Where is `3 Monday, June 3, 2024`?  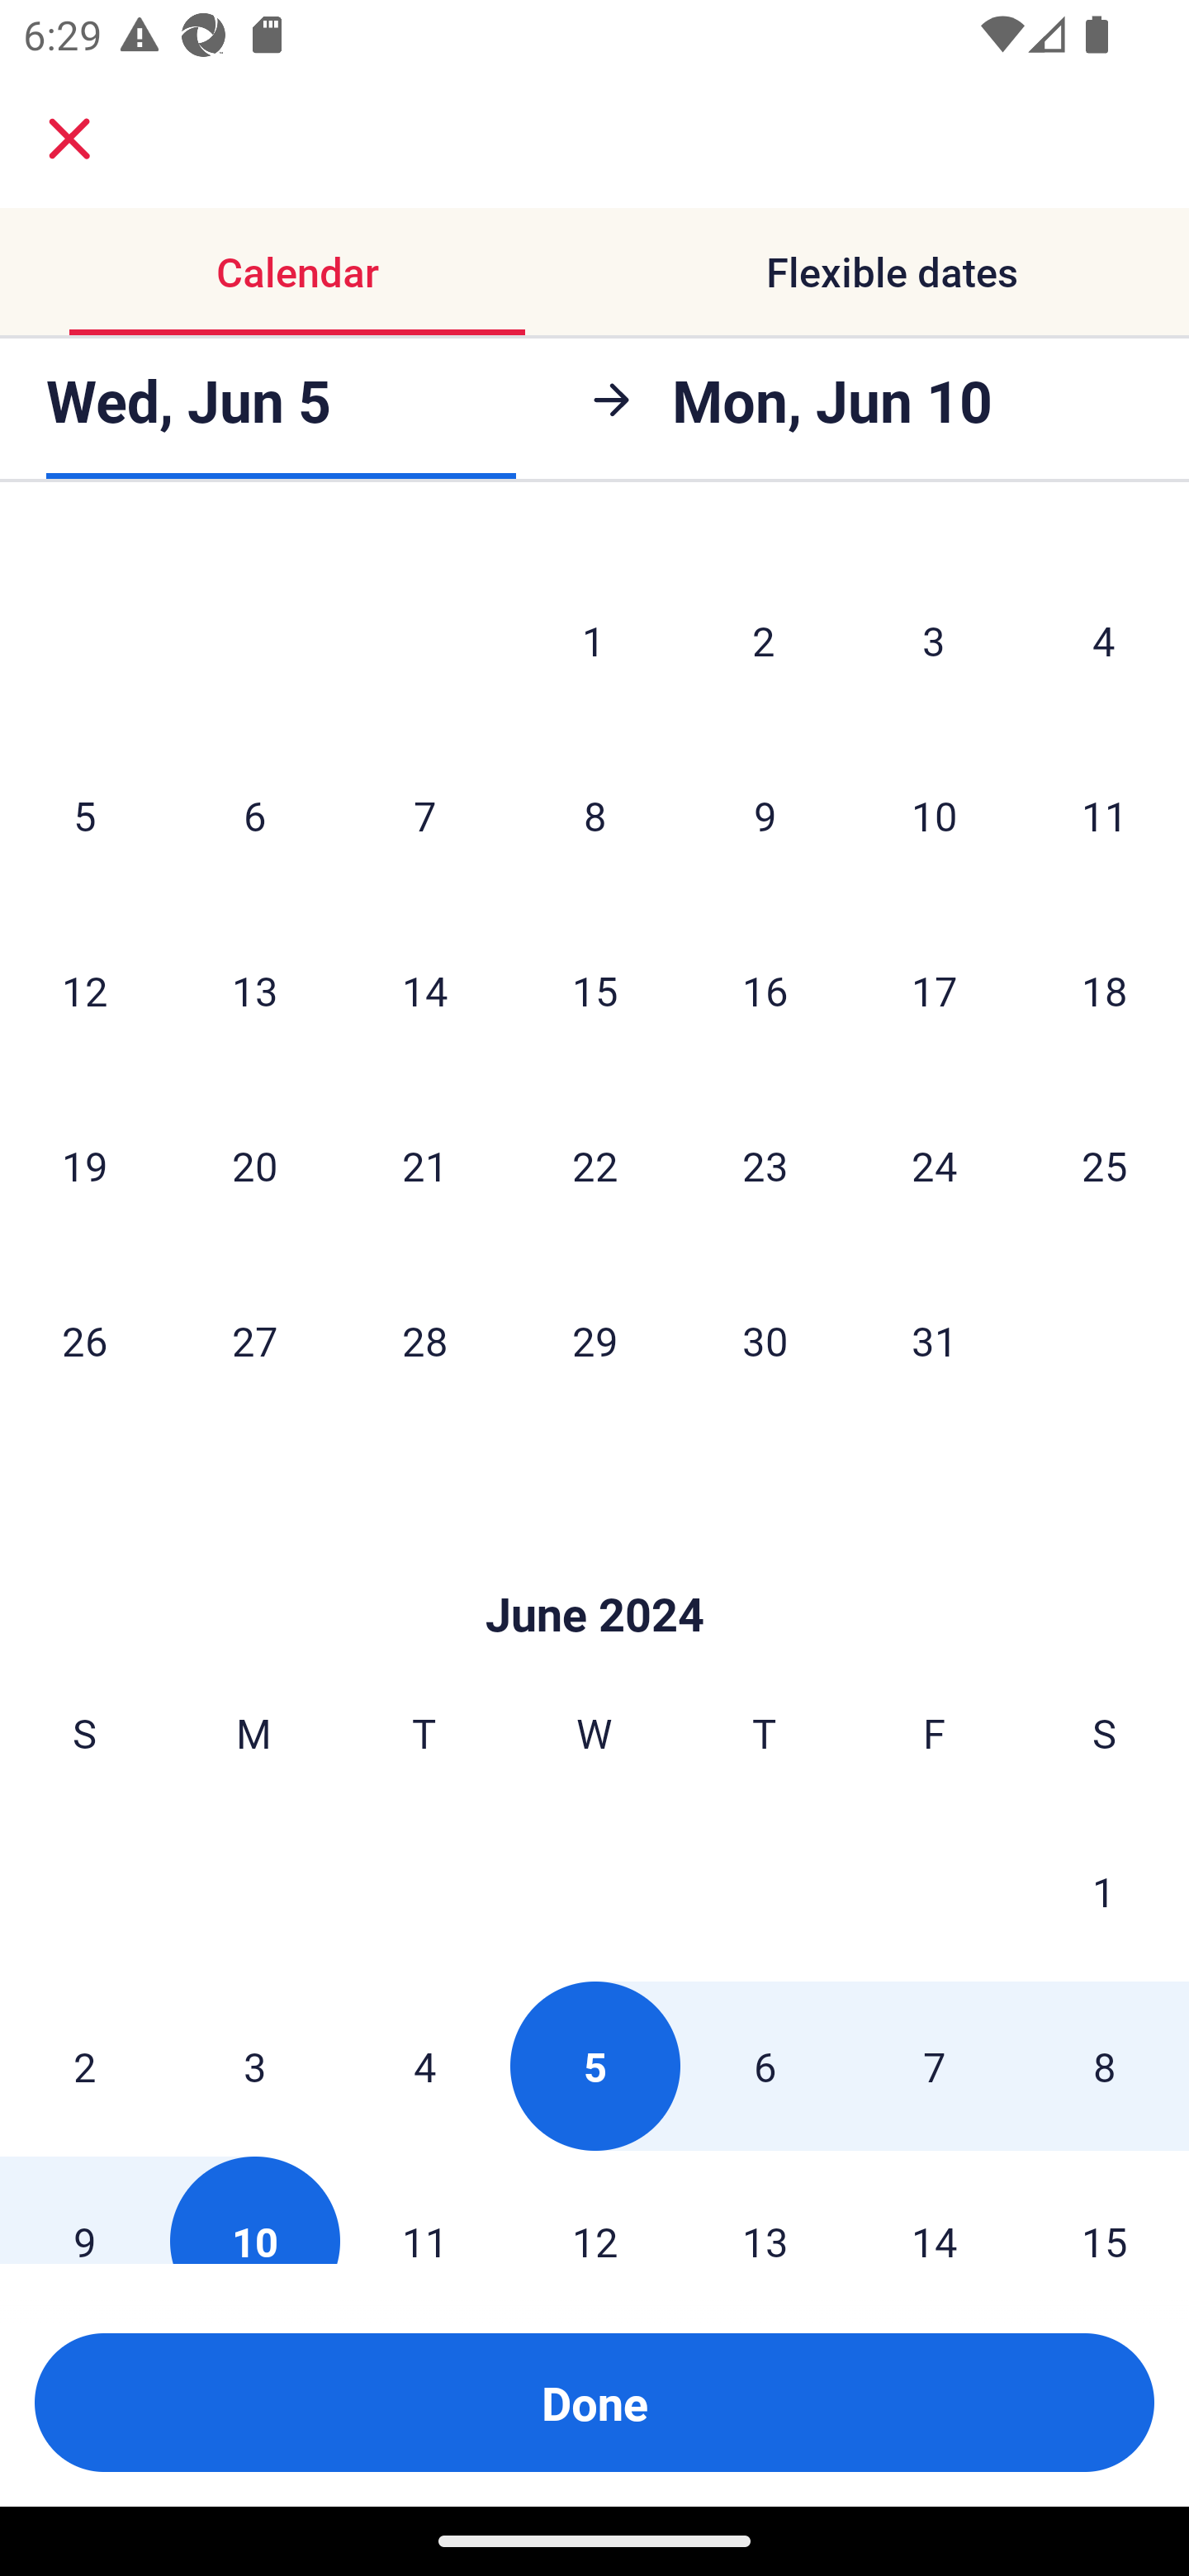 3 Monday, June 3, 2024 is located at coordinates (254, 2066).